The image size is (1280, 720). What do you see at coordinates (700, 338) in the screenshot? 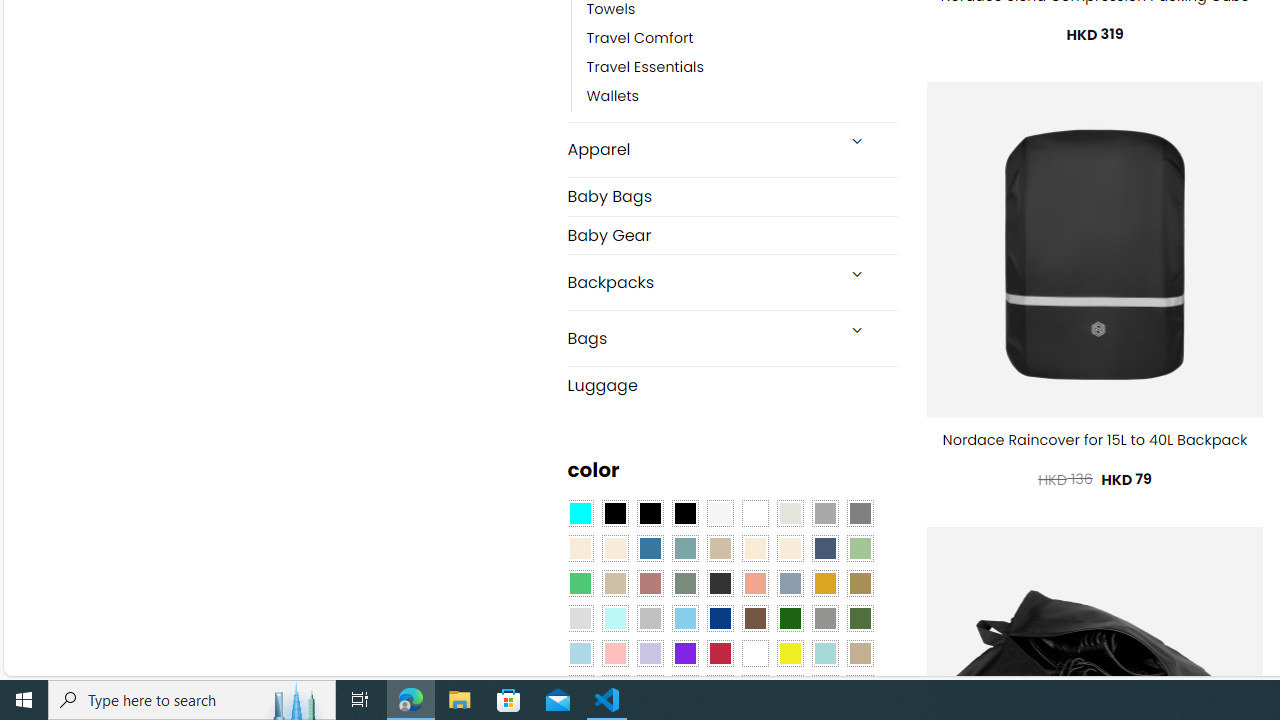
I see `Bags` at bounding box center [700, 338].